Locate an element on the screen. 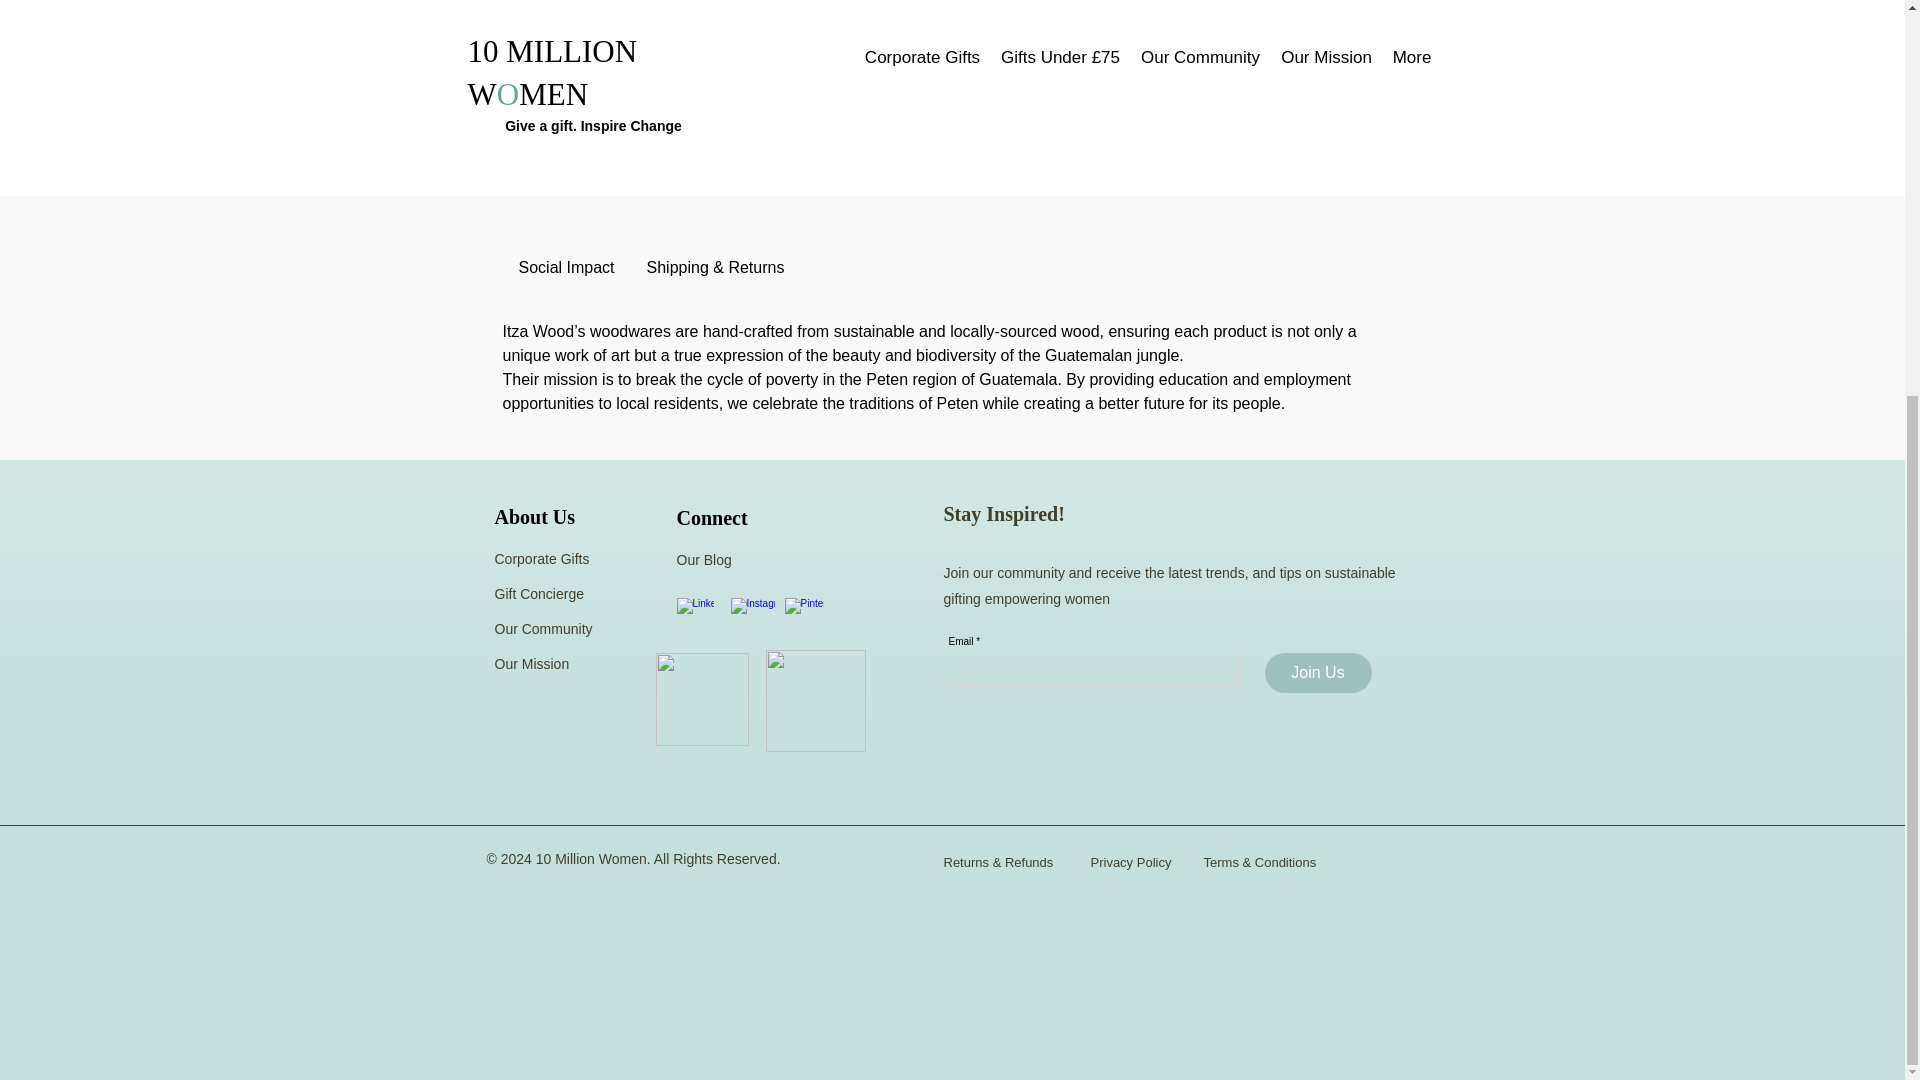  We Connect Certification .png is located at coordinates (816, 700).